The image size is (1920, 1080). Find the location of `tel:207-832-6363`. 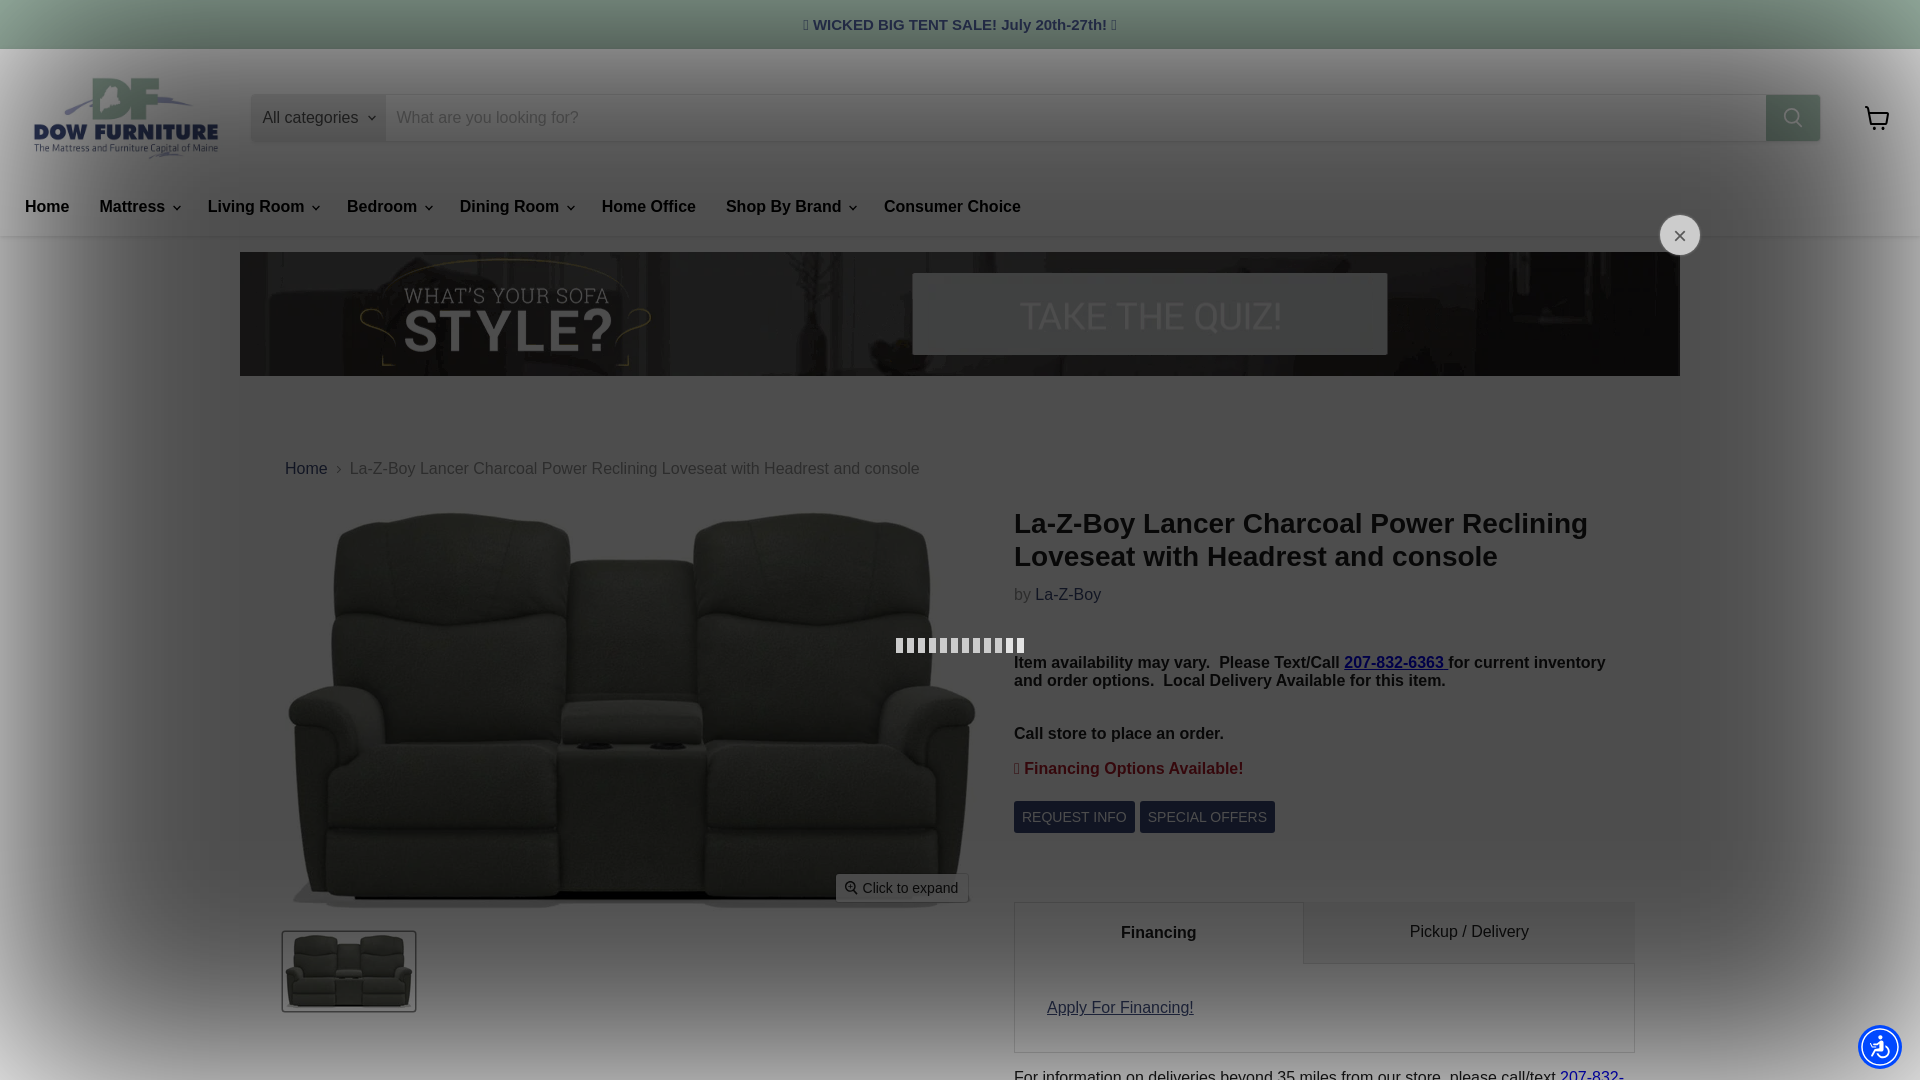

tel:207-832-6363 is located at coordinates (1396, 662).